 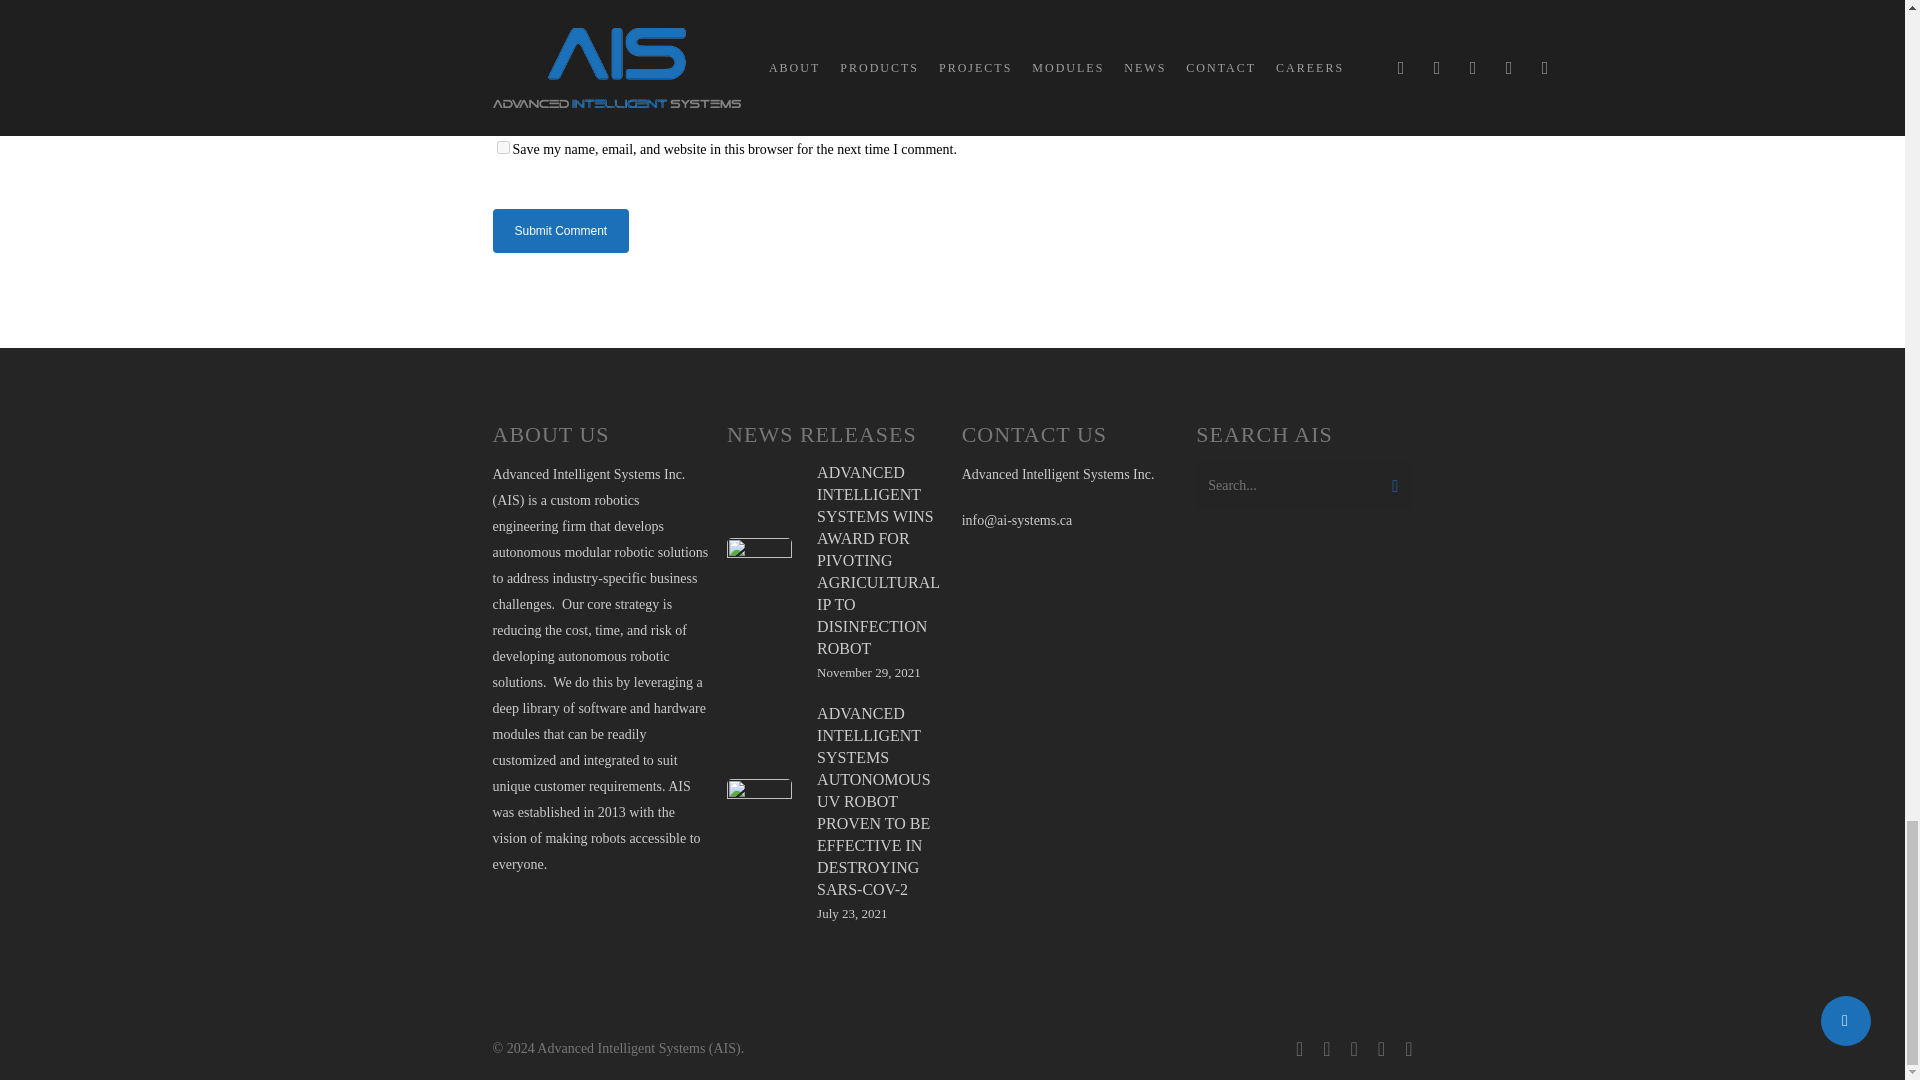 What do you see at coordinates (502, 148) in the screenshot?
I see `yes` at bounding box center [502, 148].